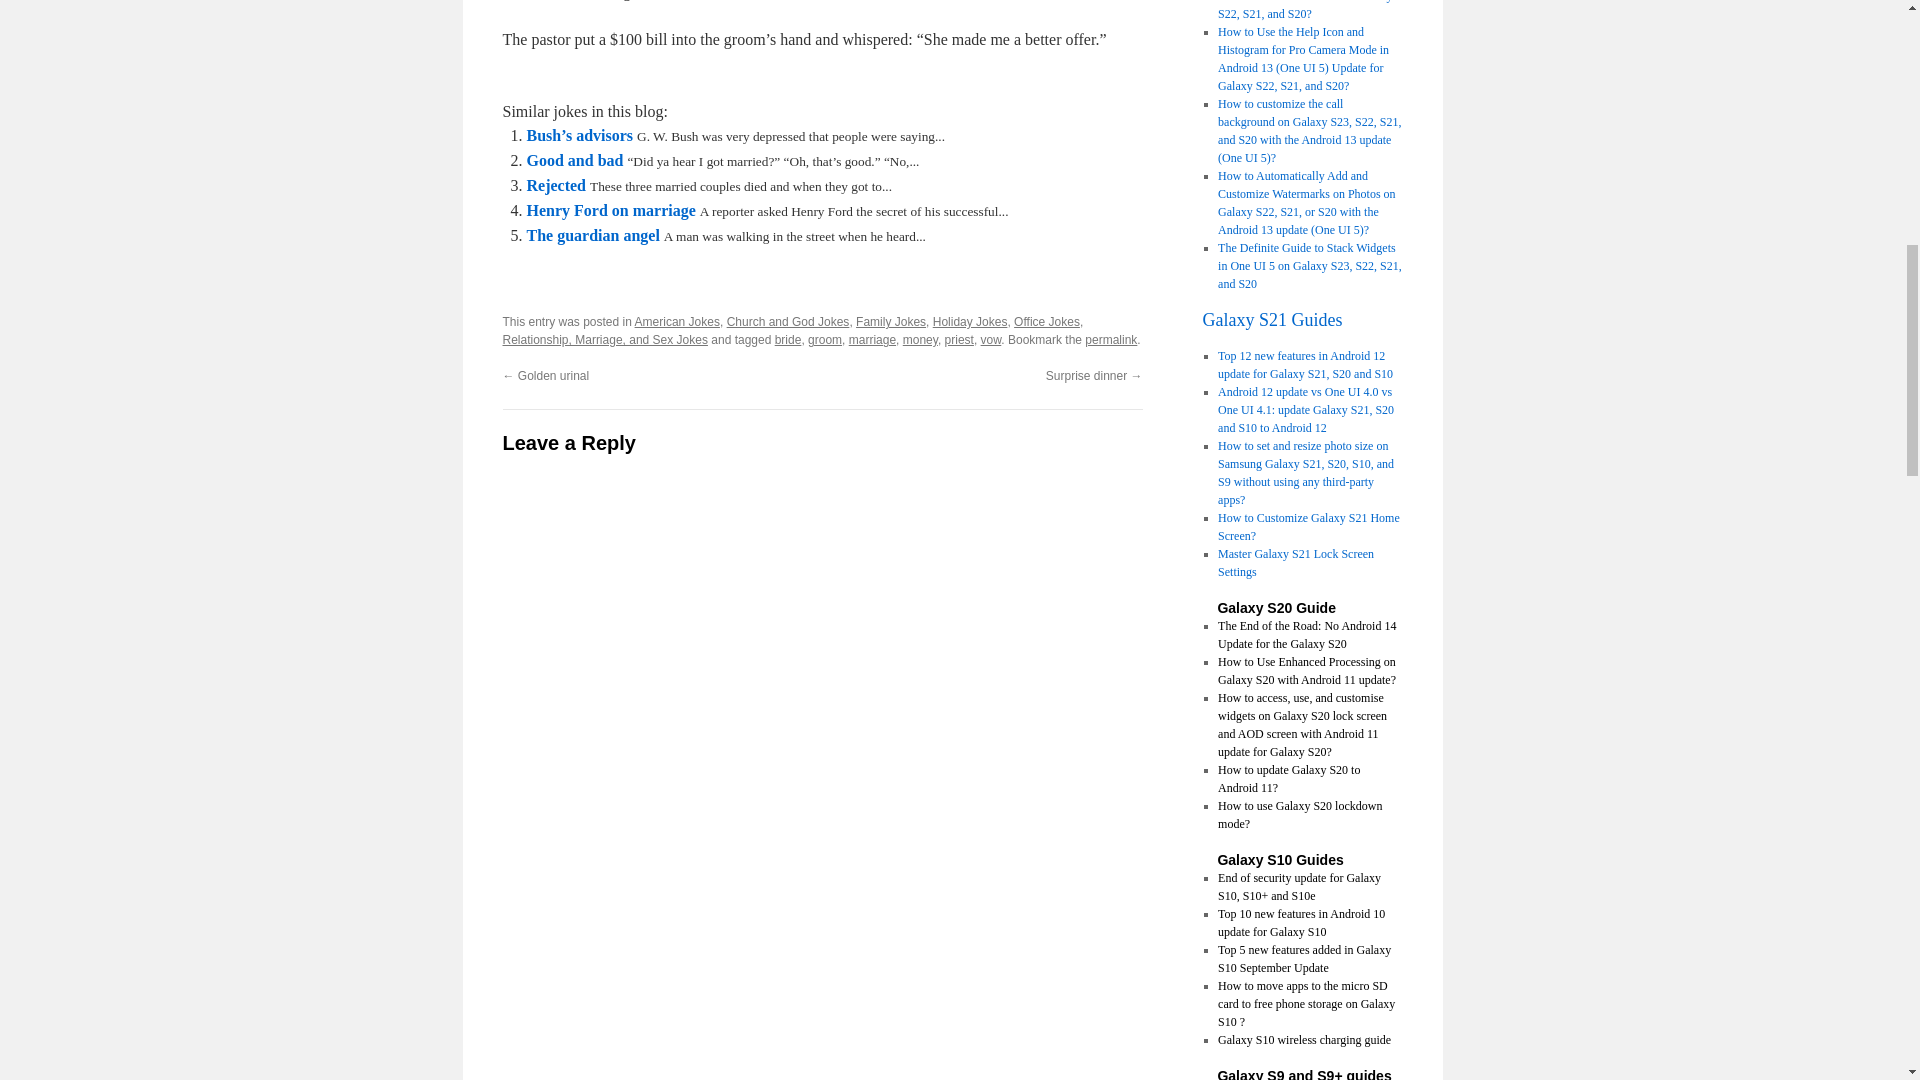  Describe the element at coordinates (1110, 339) in the screenshot. I see `Permalink to She made me a better offer` at that location.